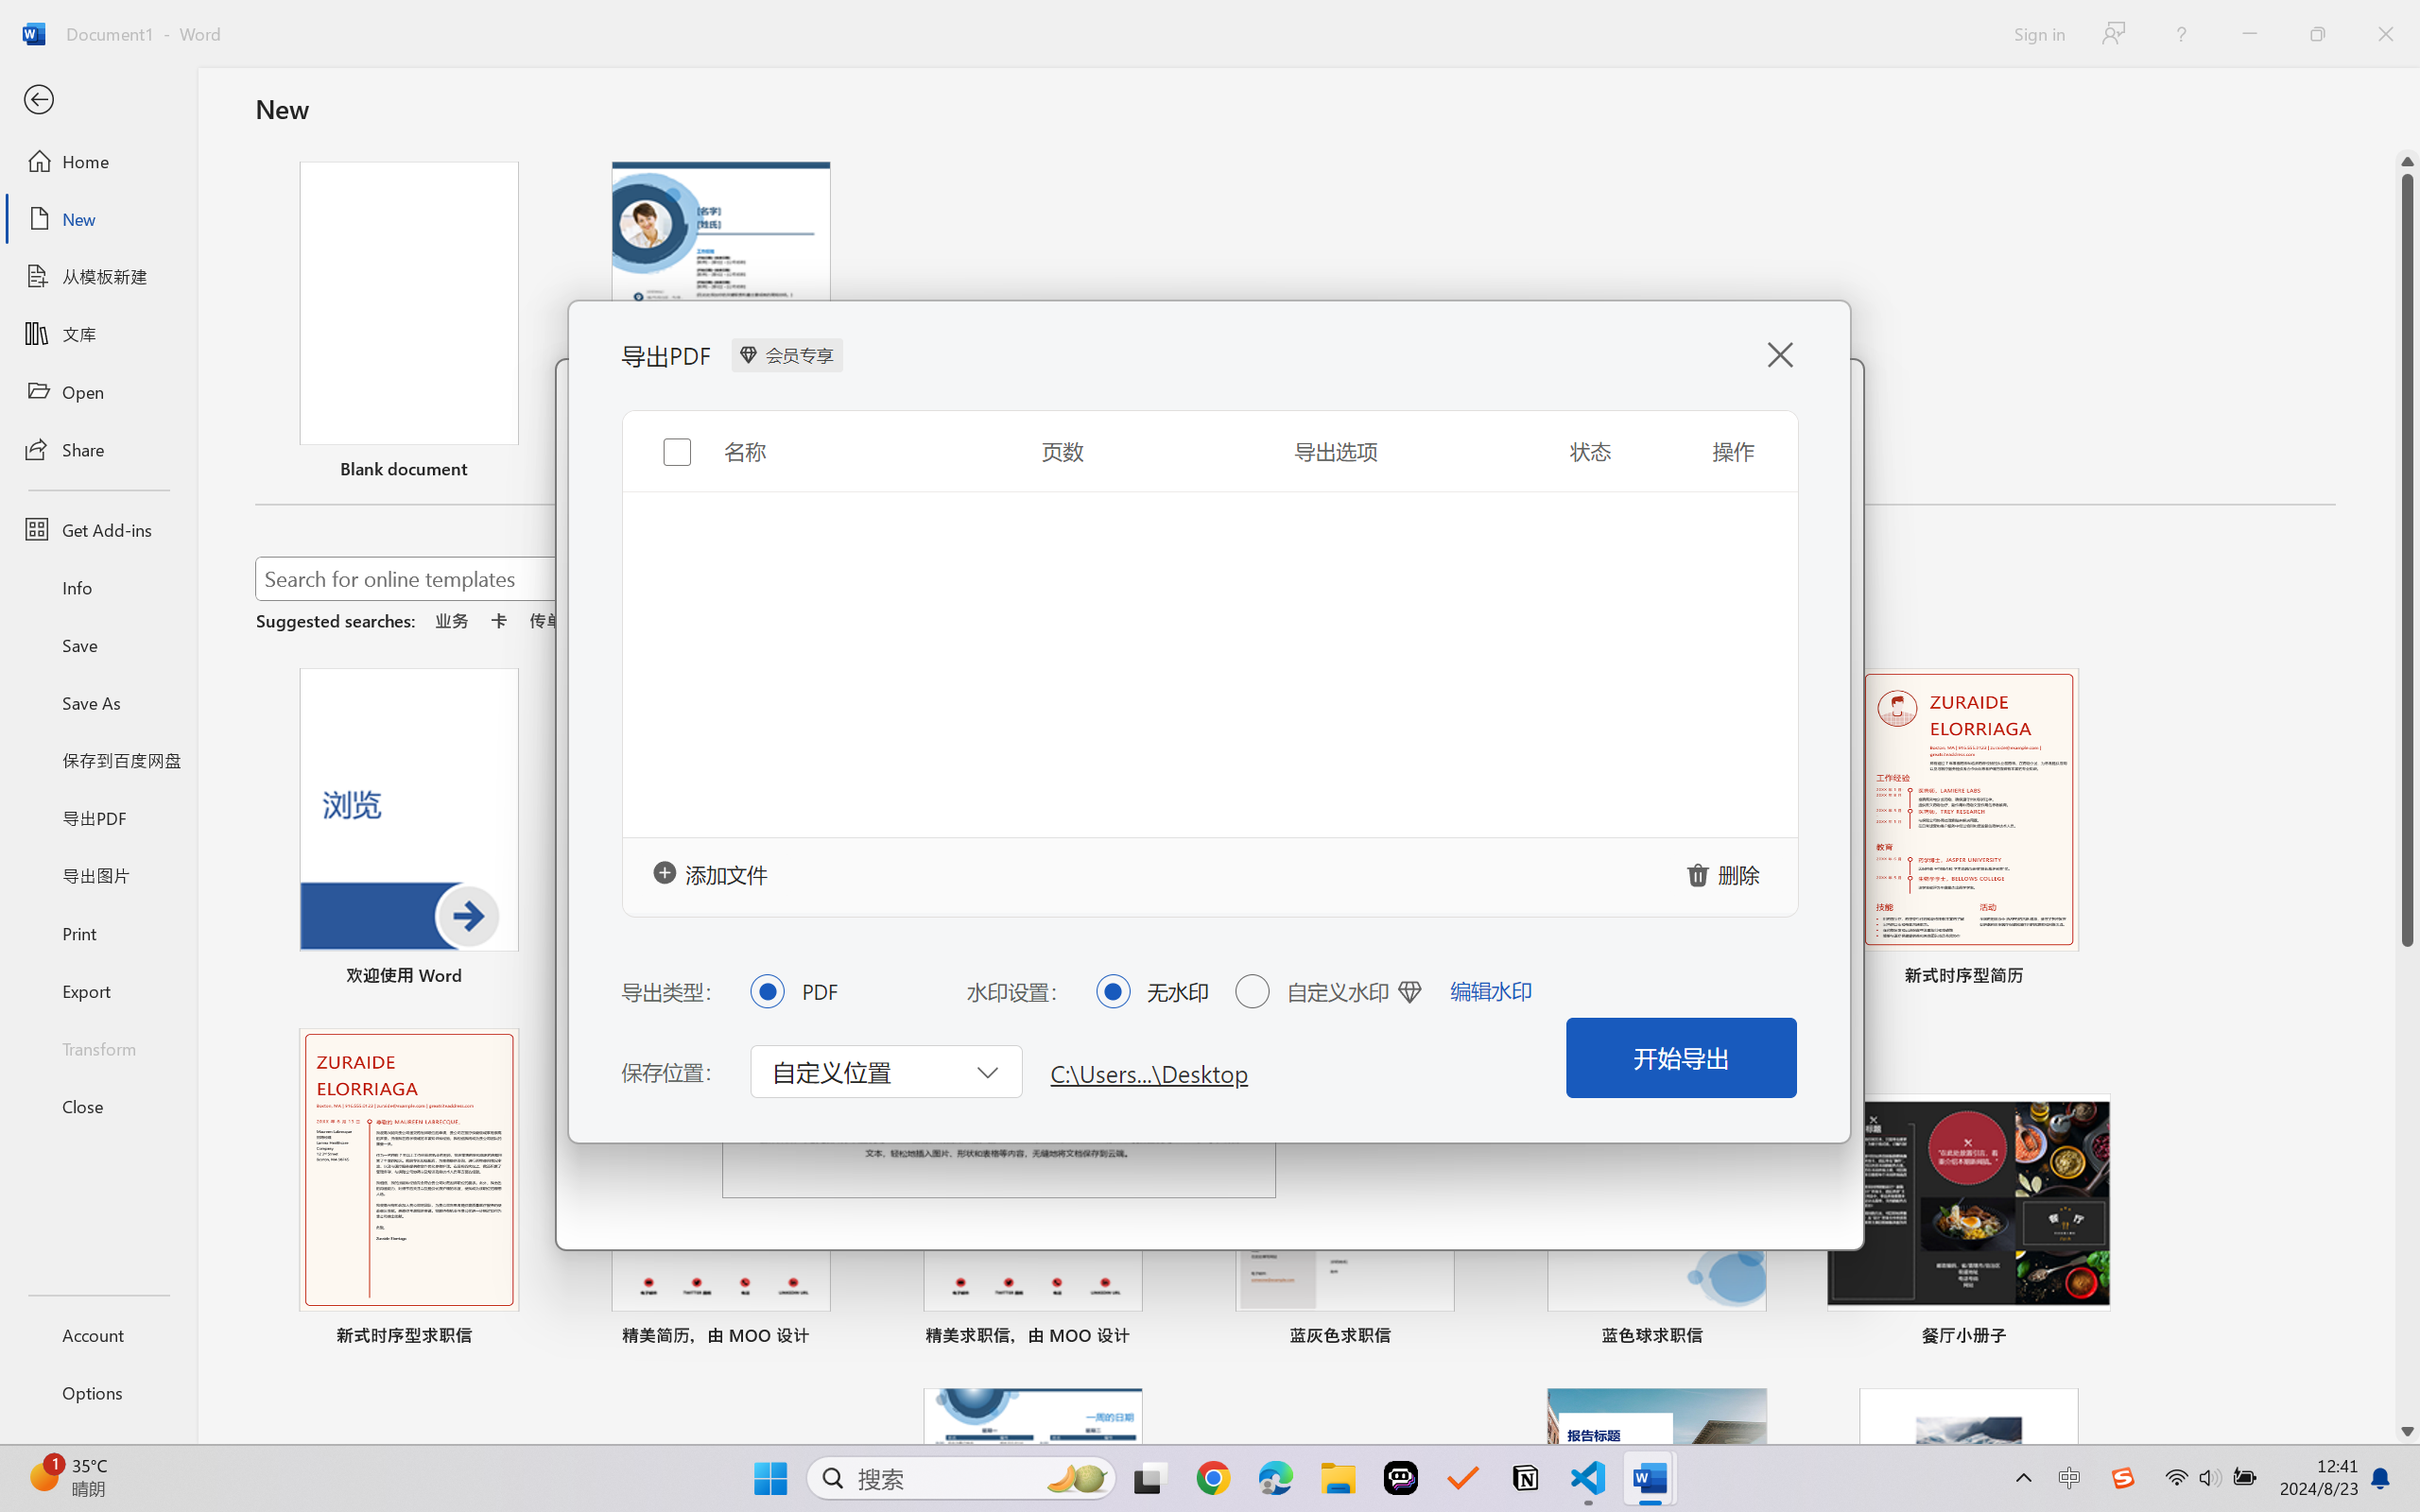  Describe the element at coordinates (98, 703) in the screenshot. I see `Save As` at that location.